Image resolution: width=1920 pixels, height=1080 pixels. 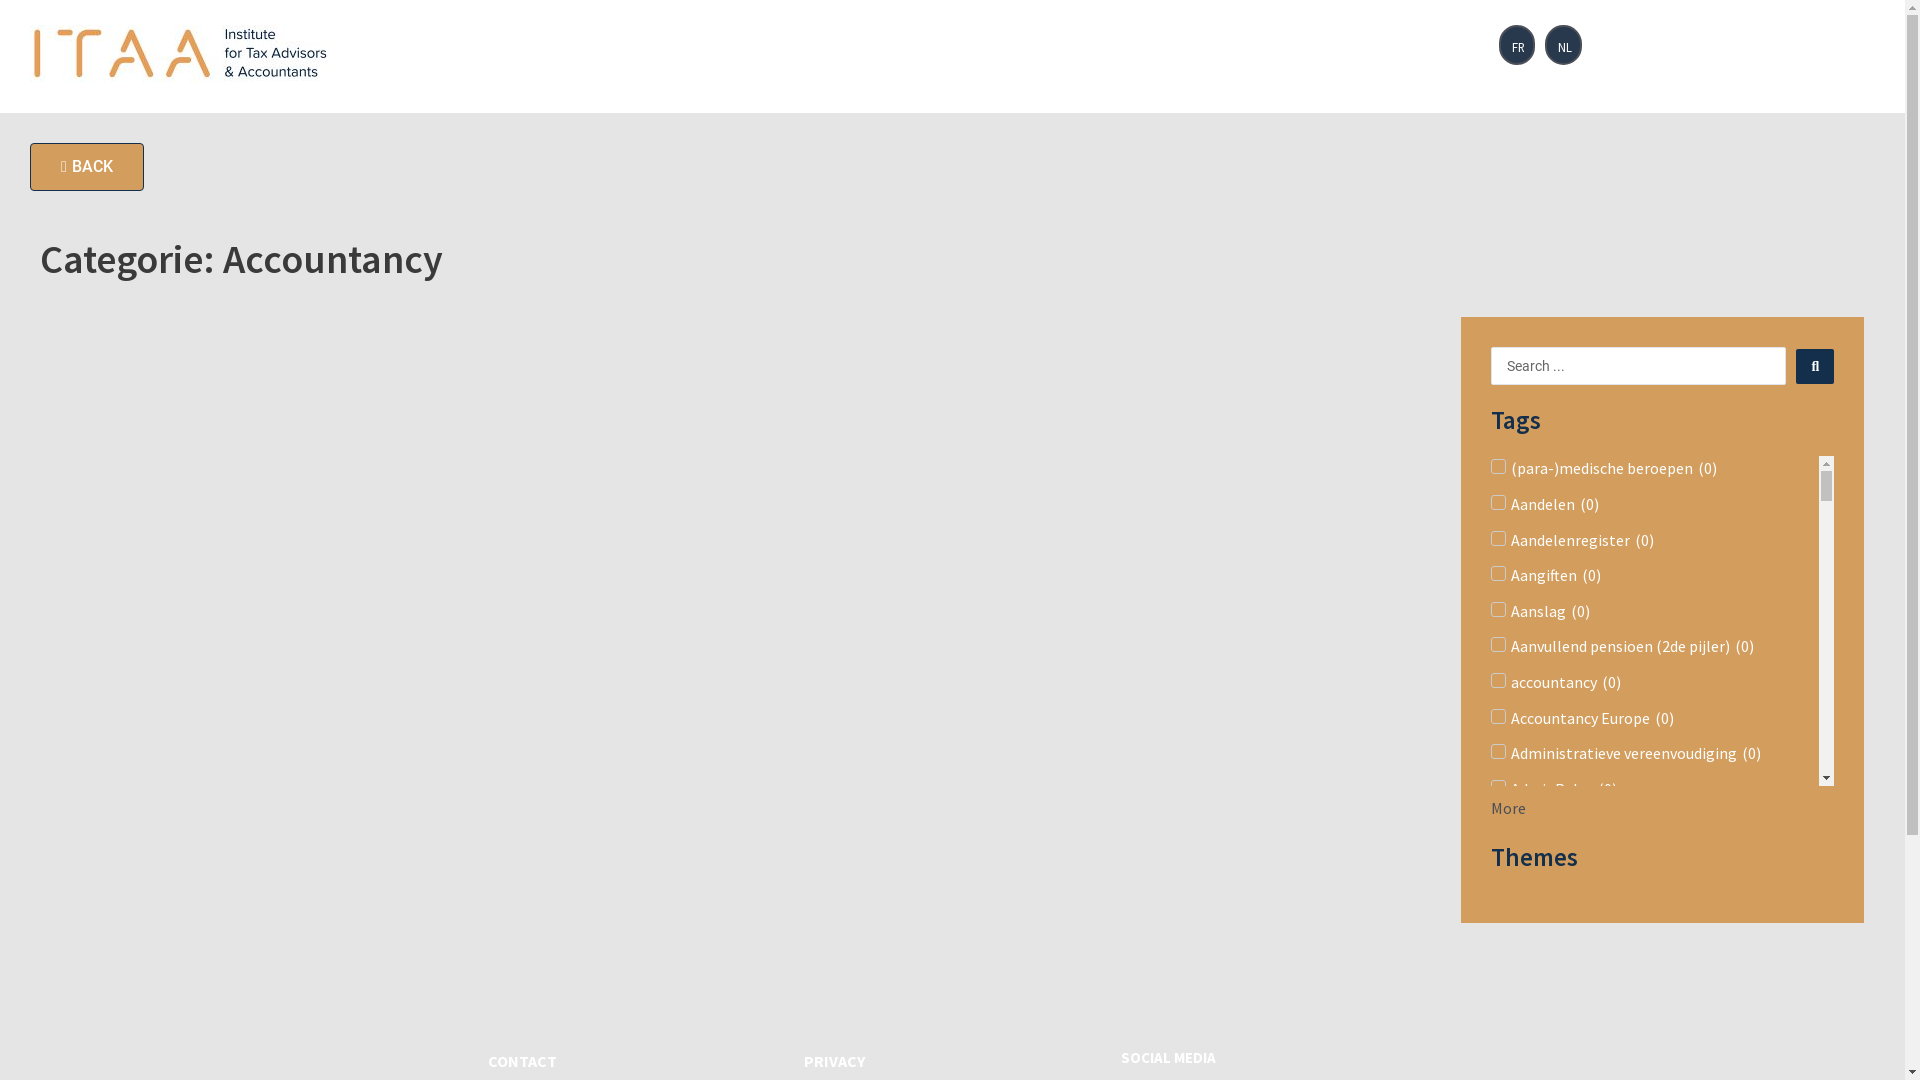 I want to click on CONTACT, so click(x=522, y=1061).